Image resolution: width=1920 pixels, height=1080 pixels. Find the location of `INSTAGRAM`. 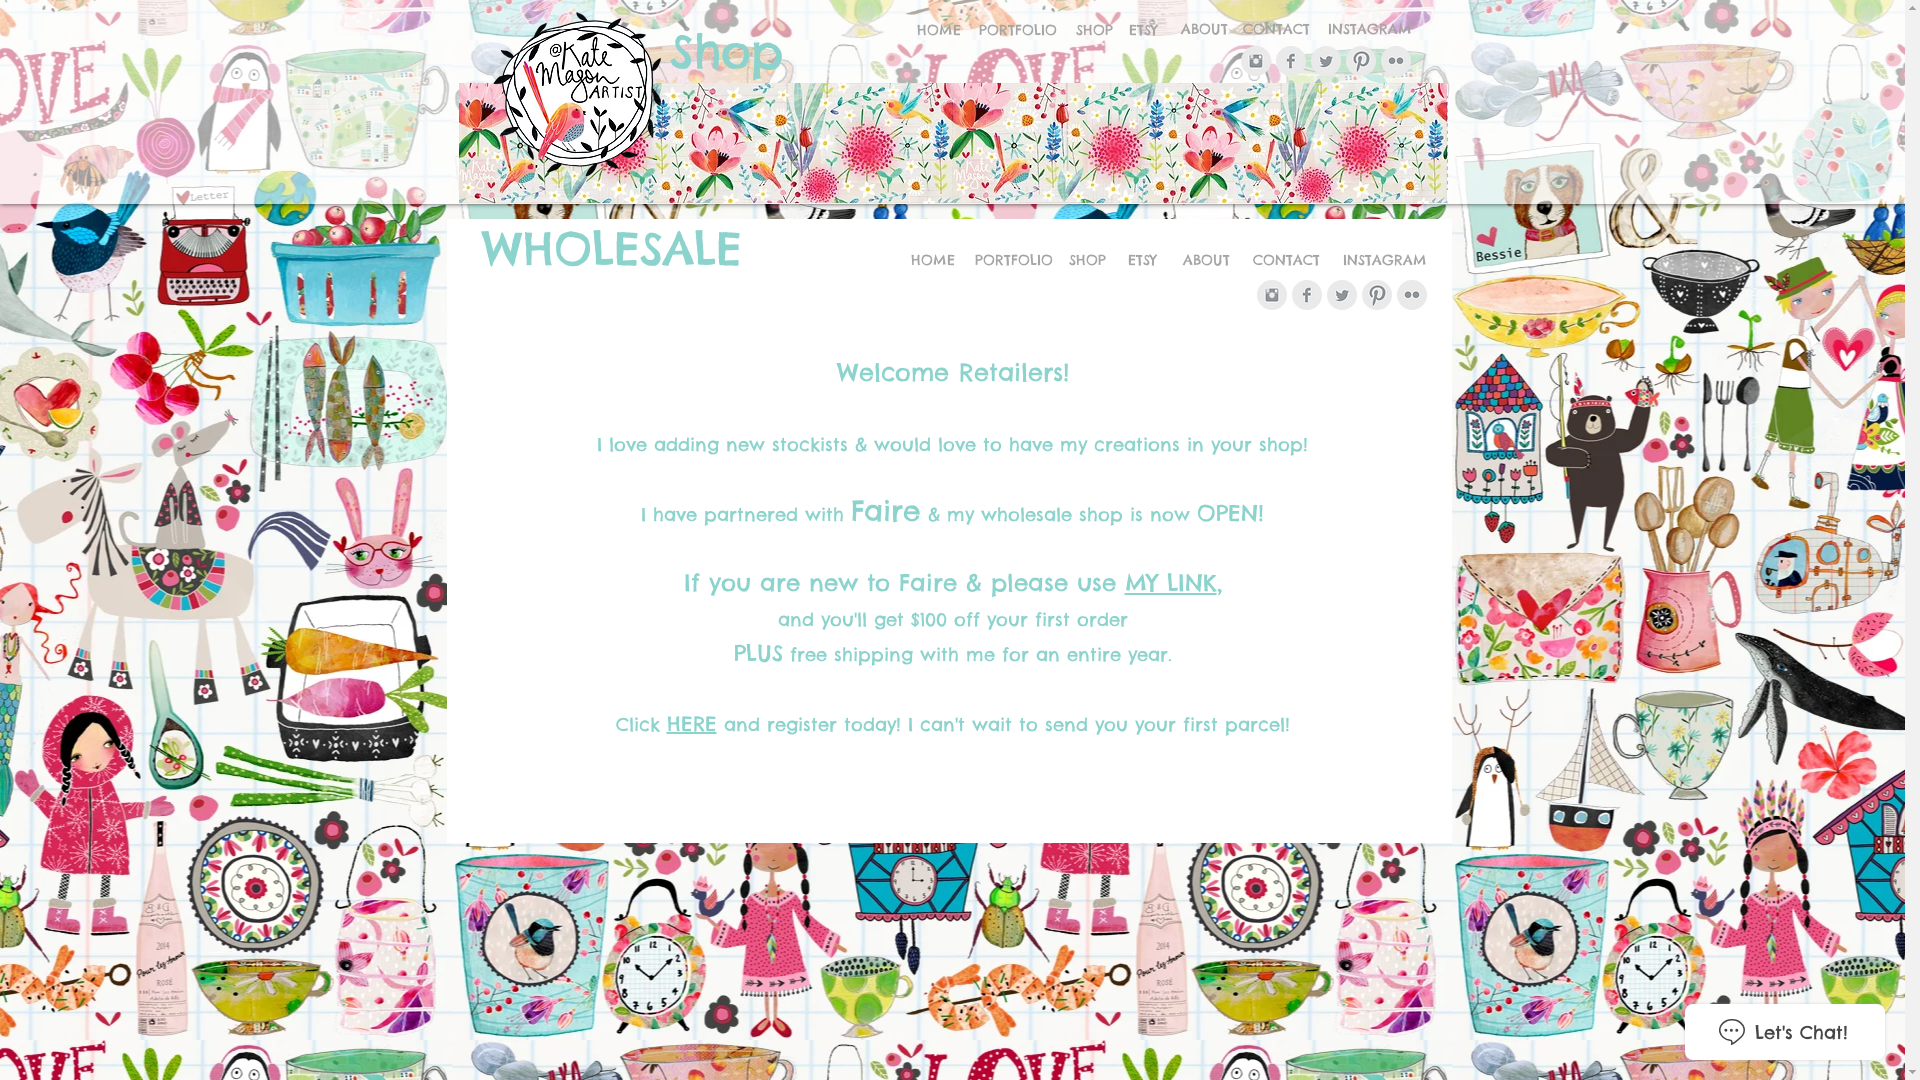

INSTAGRAM is located at coordinates (1385, 261).